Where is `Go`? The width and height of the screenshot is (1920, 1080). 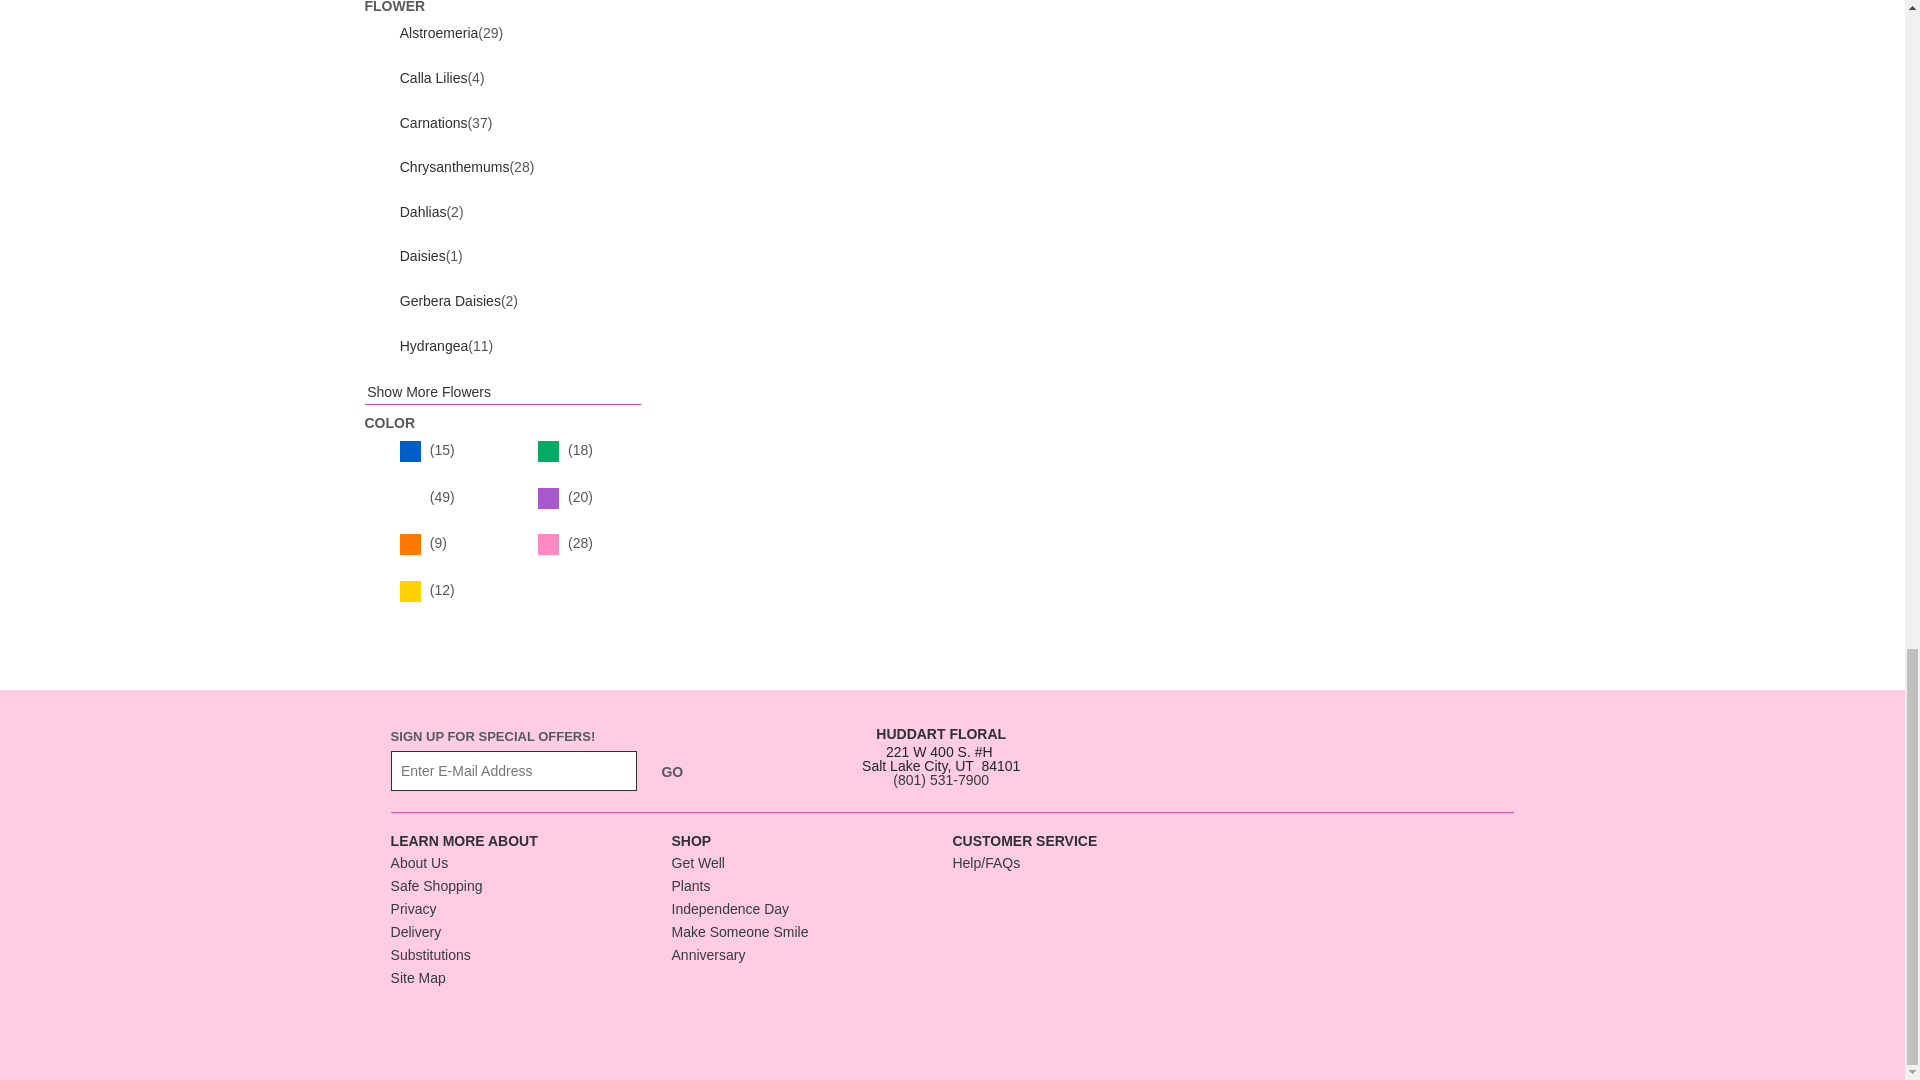 Go is located at coordinates (672, 770).